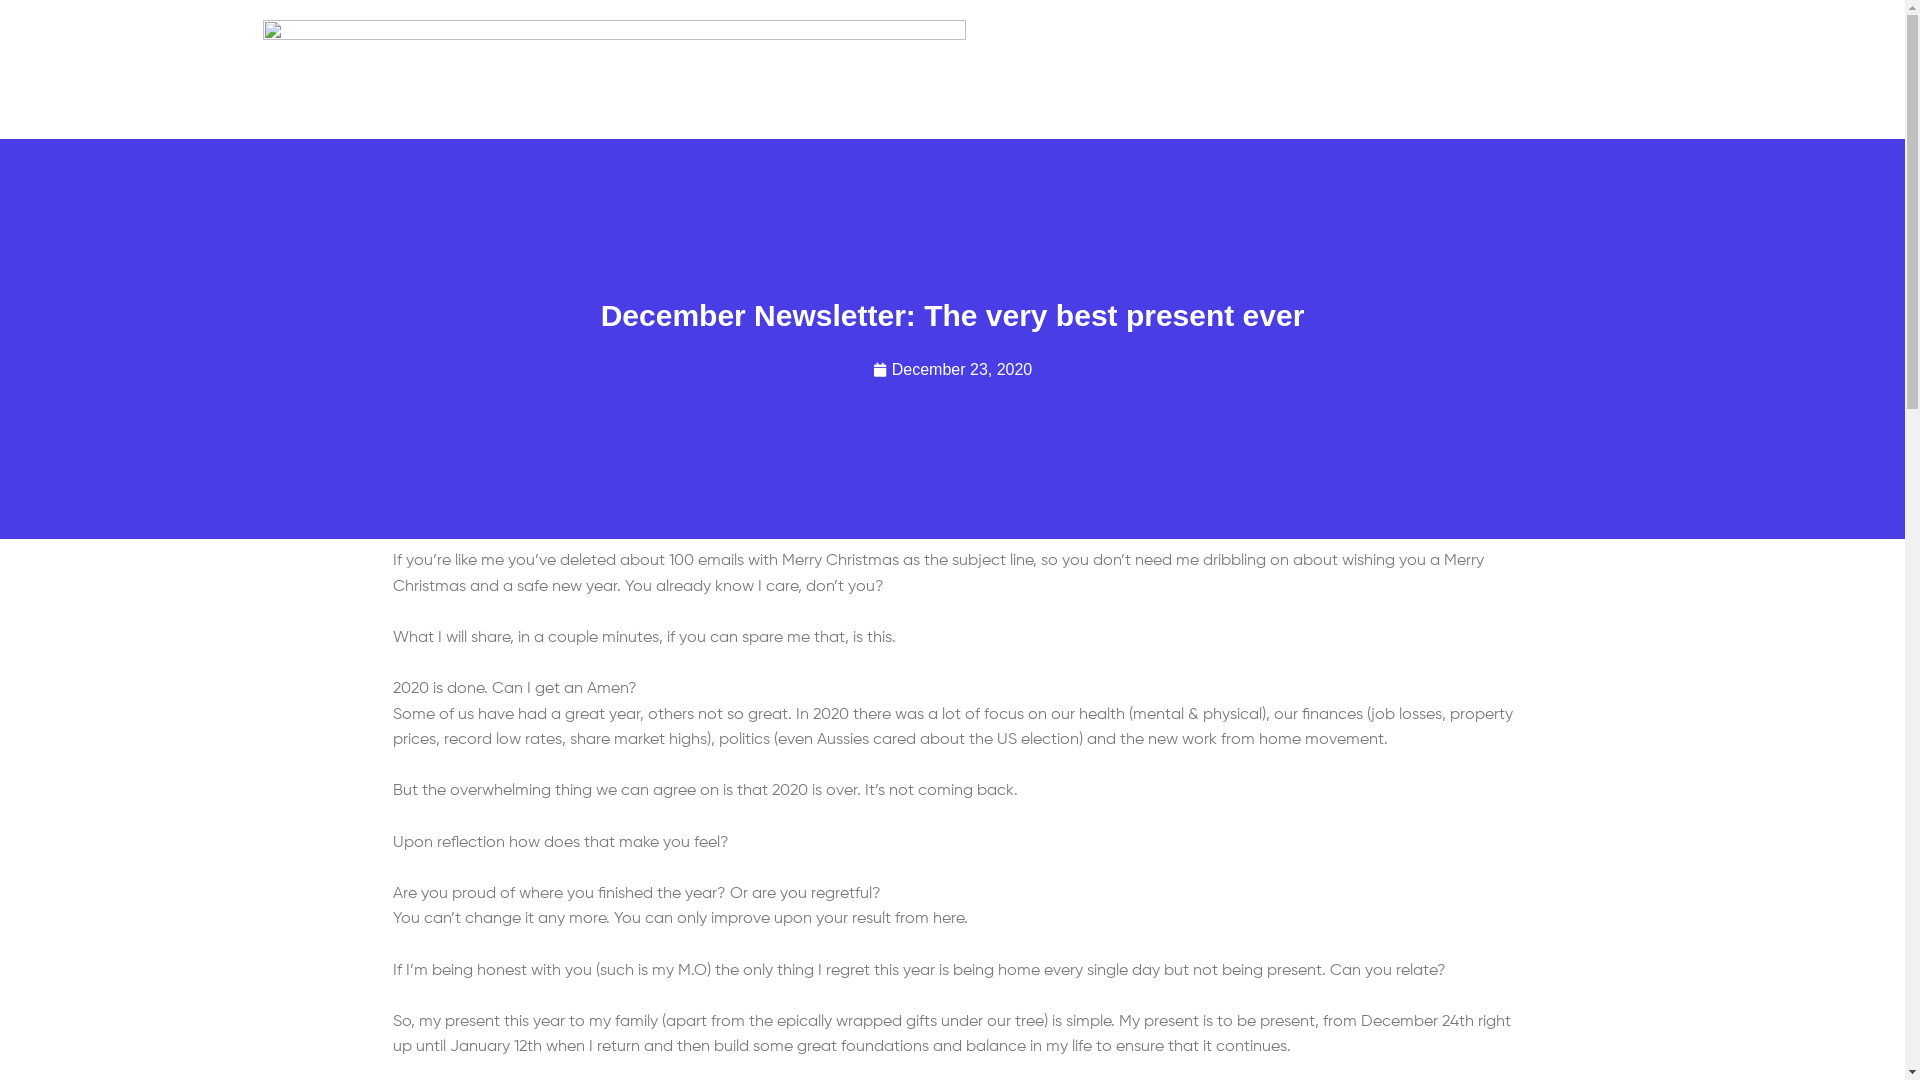 The height and width of the screenshot is (1080, 1920). Describe the element at coordinates (725, 130) in the screenshot. I see `Home` at that location.